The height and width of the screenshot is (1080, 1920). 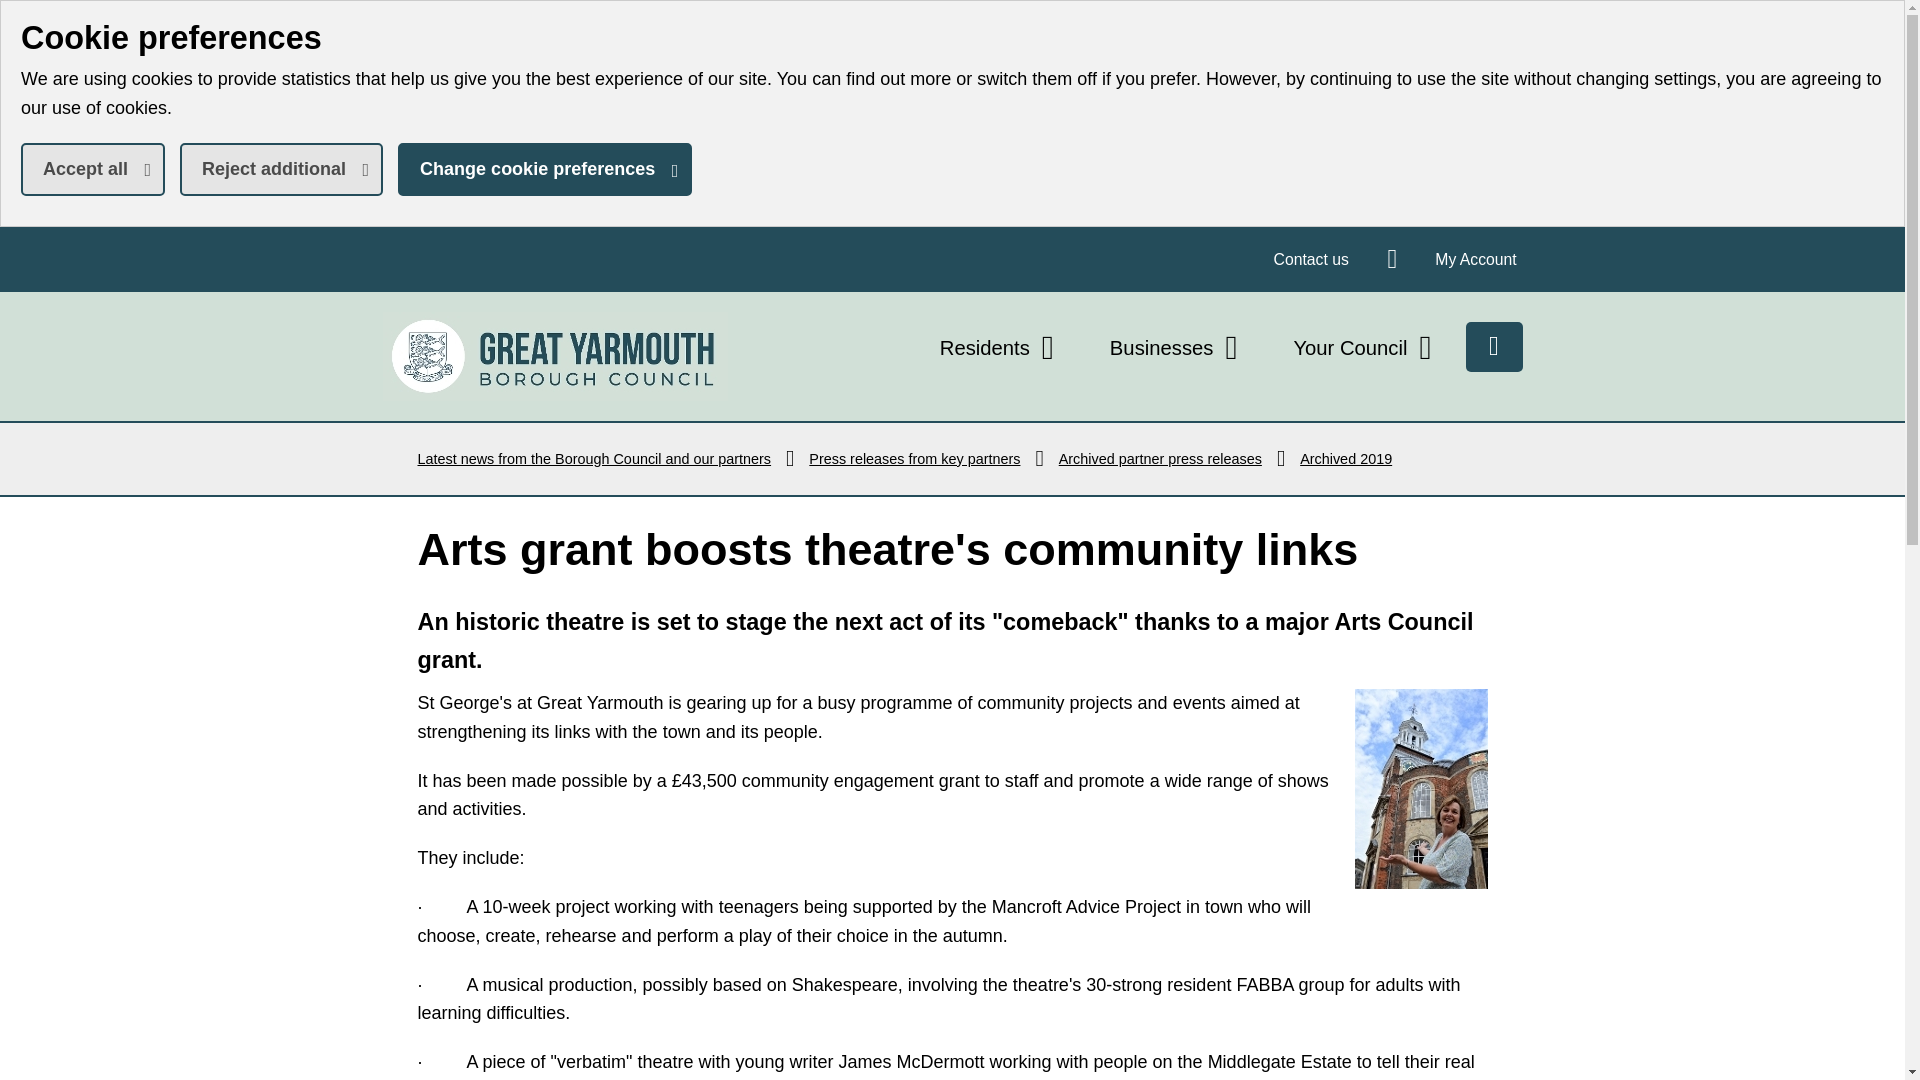 I want to click on Contact us, so click(x=281, y=168).